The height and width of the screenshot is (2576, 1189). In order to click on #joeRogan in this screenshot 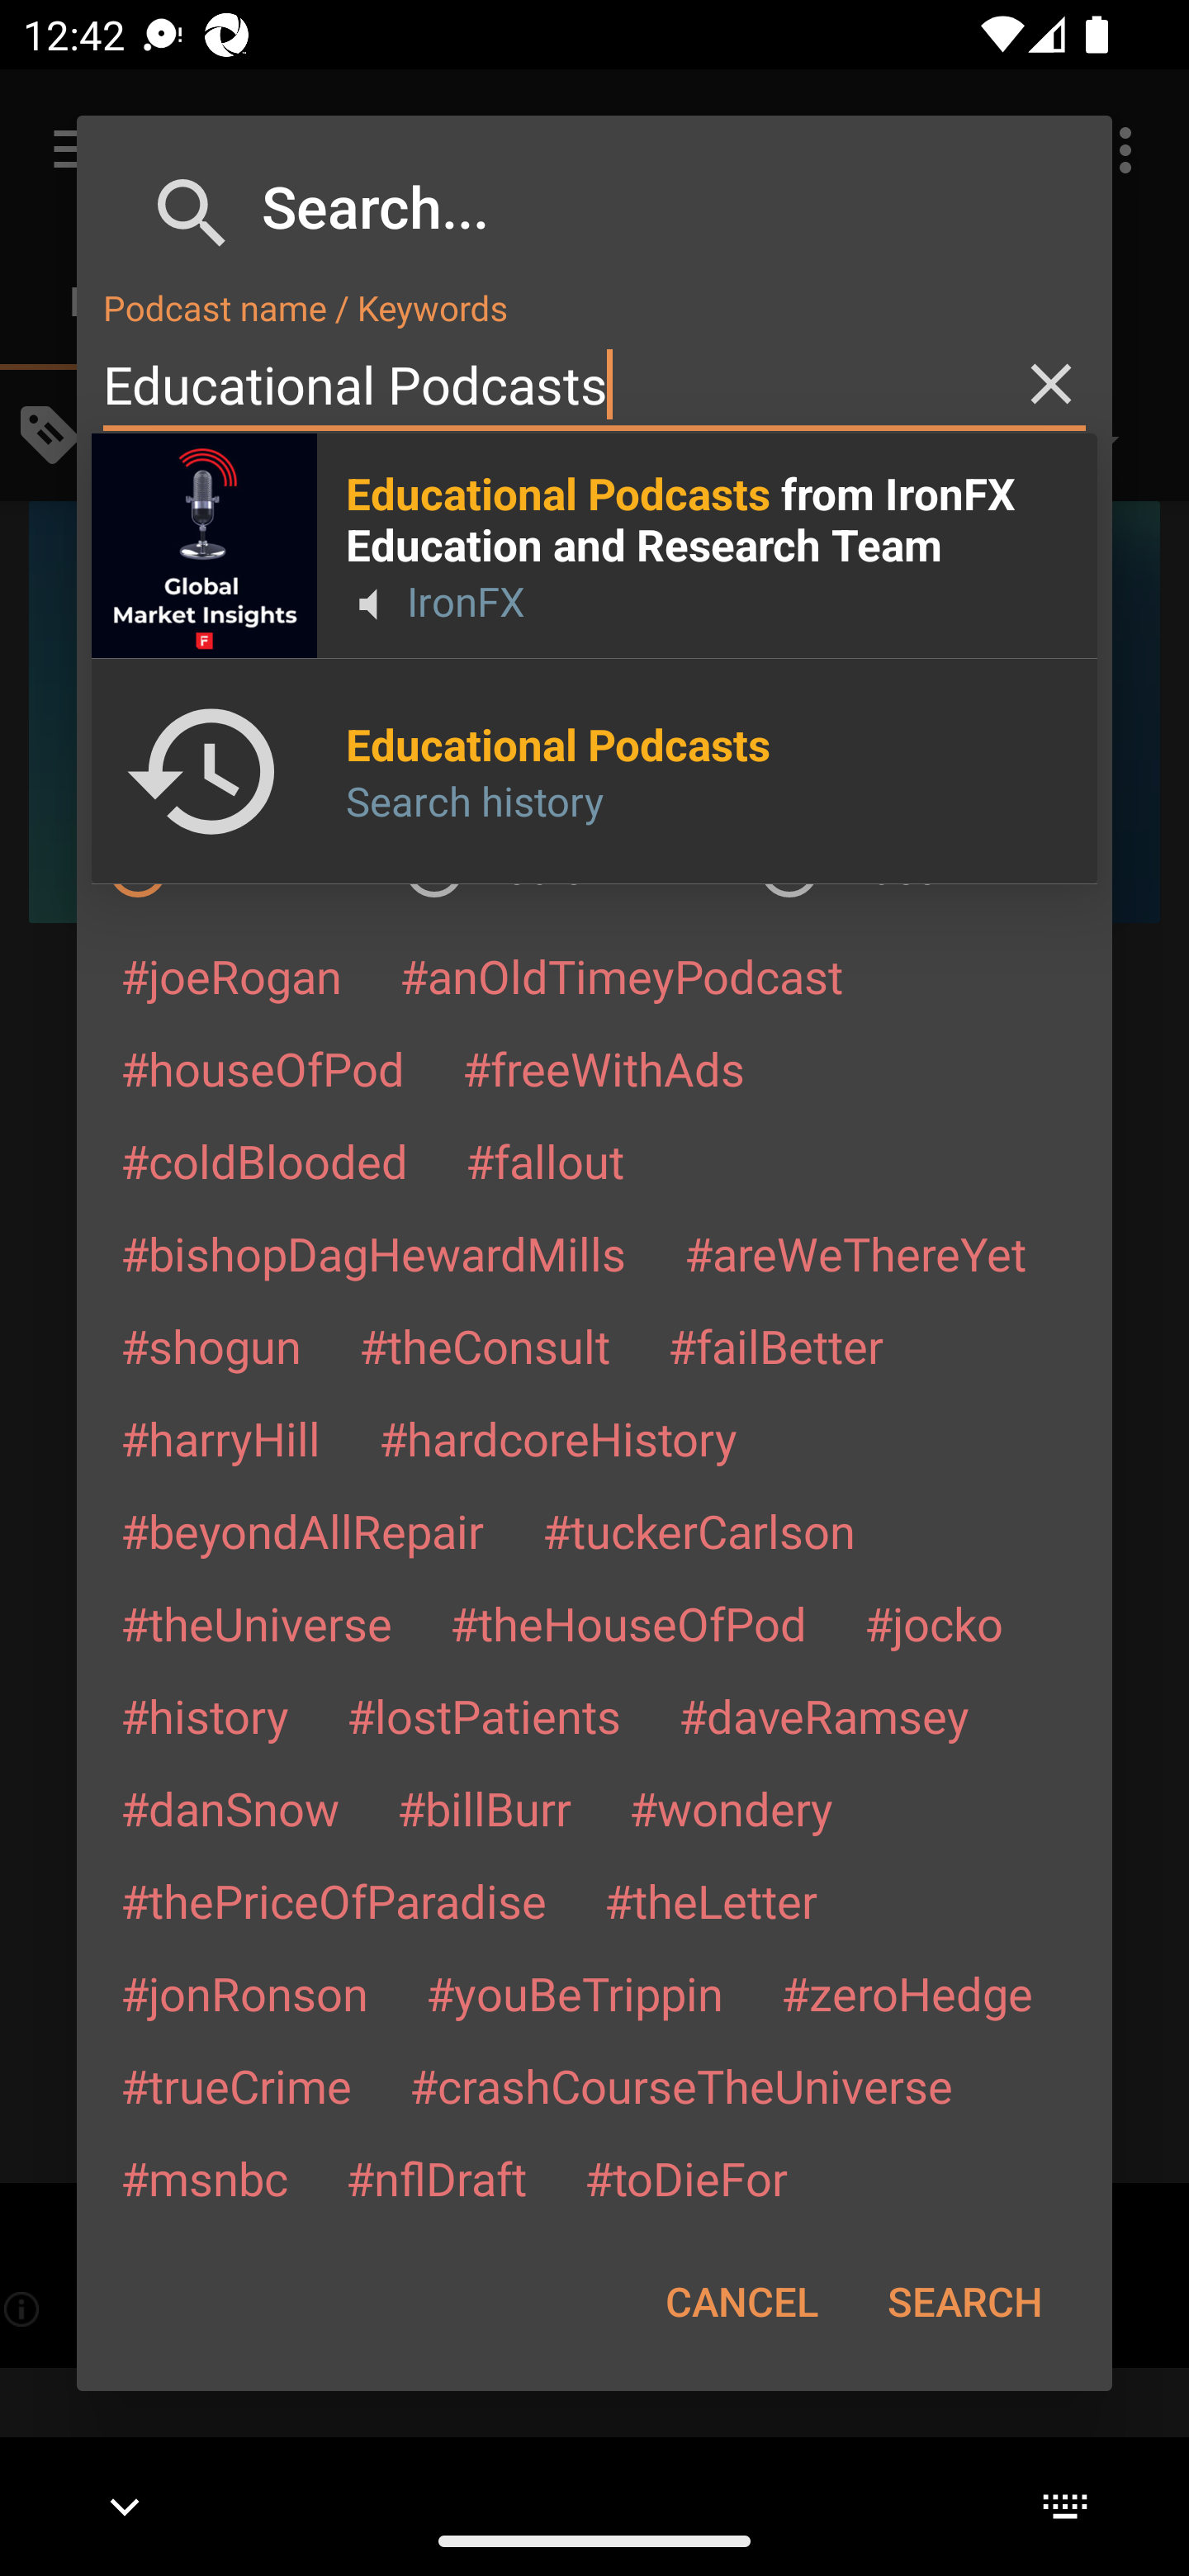, I will do `click(231, 976)`.